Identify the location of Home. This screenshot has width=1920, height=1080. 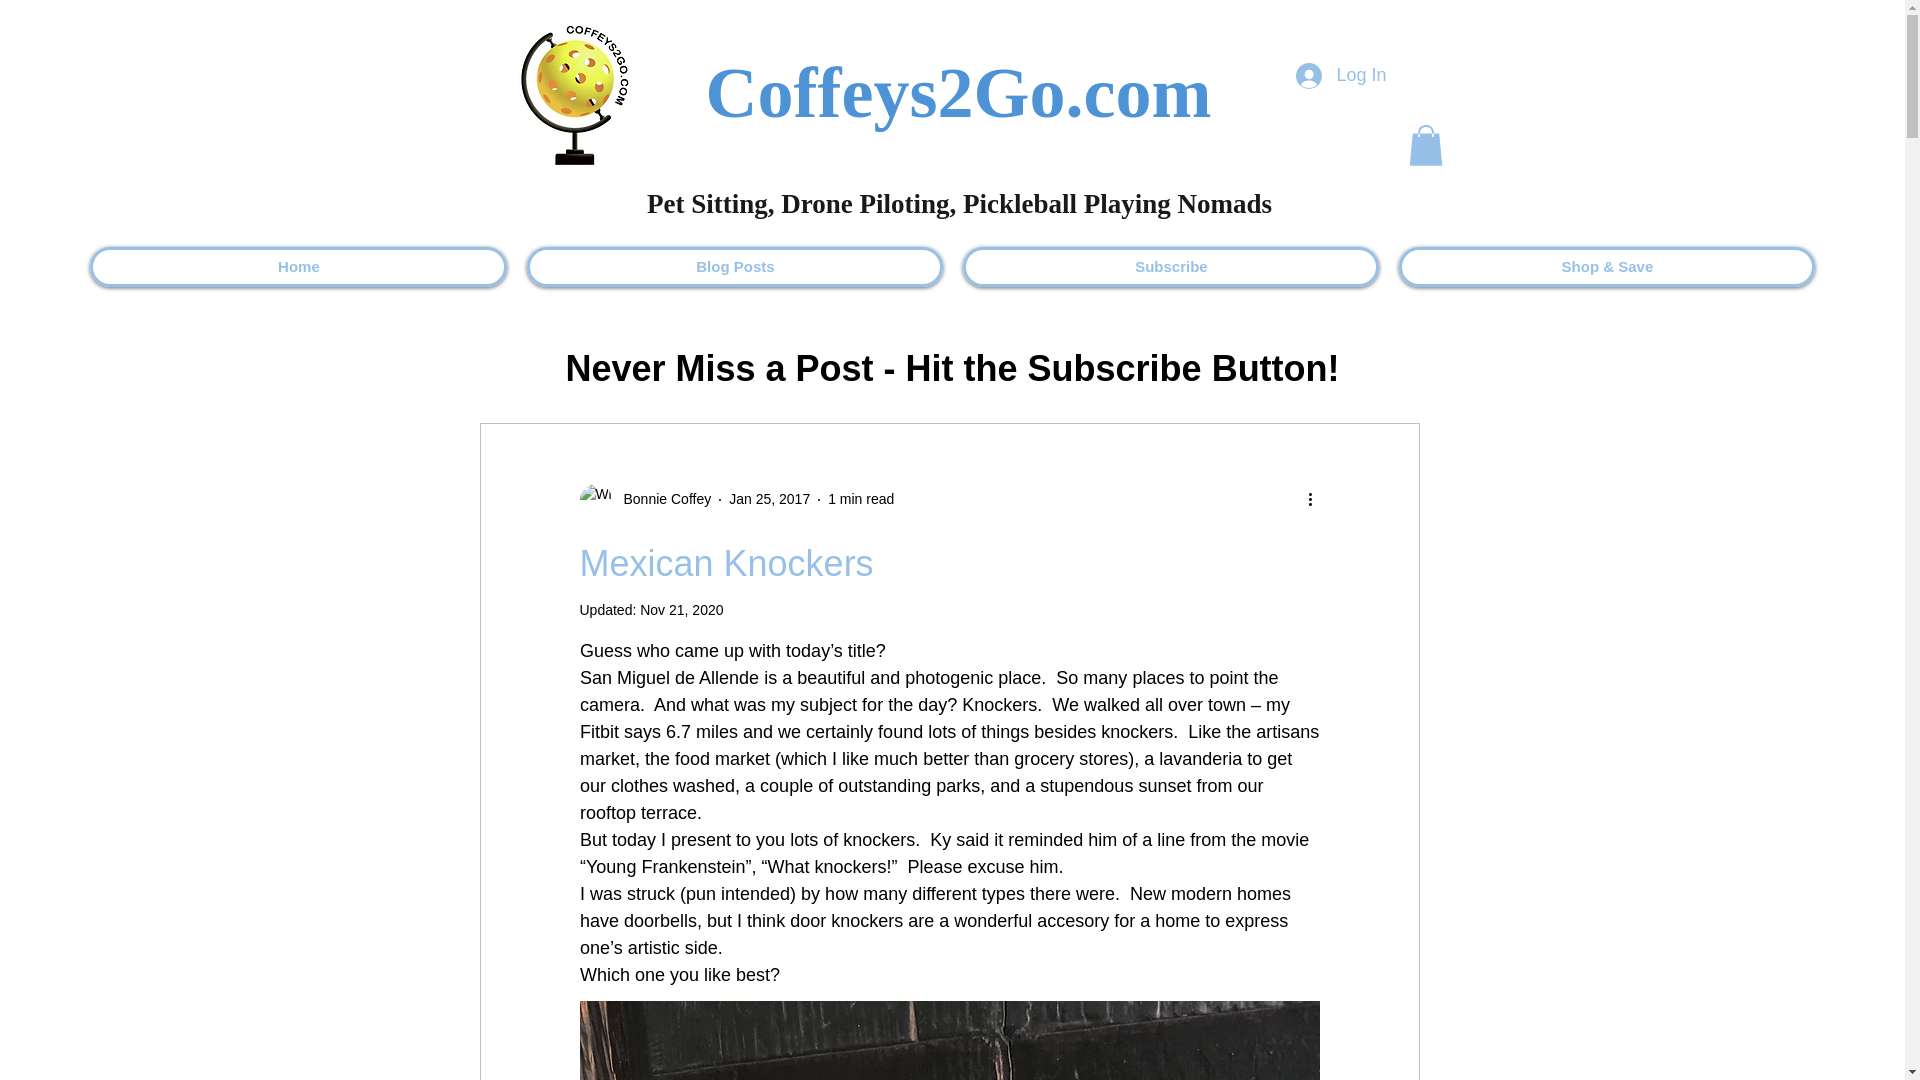
(298, 267).